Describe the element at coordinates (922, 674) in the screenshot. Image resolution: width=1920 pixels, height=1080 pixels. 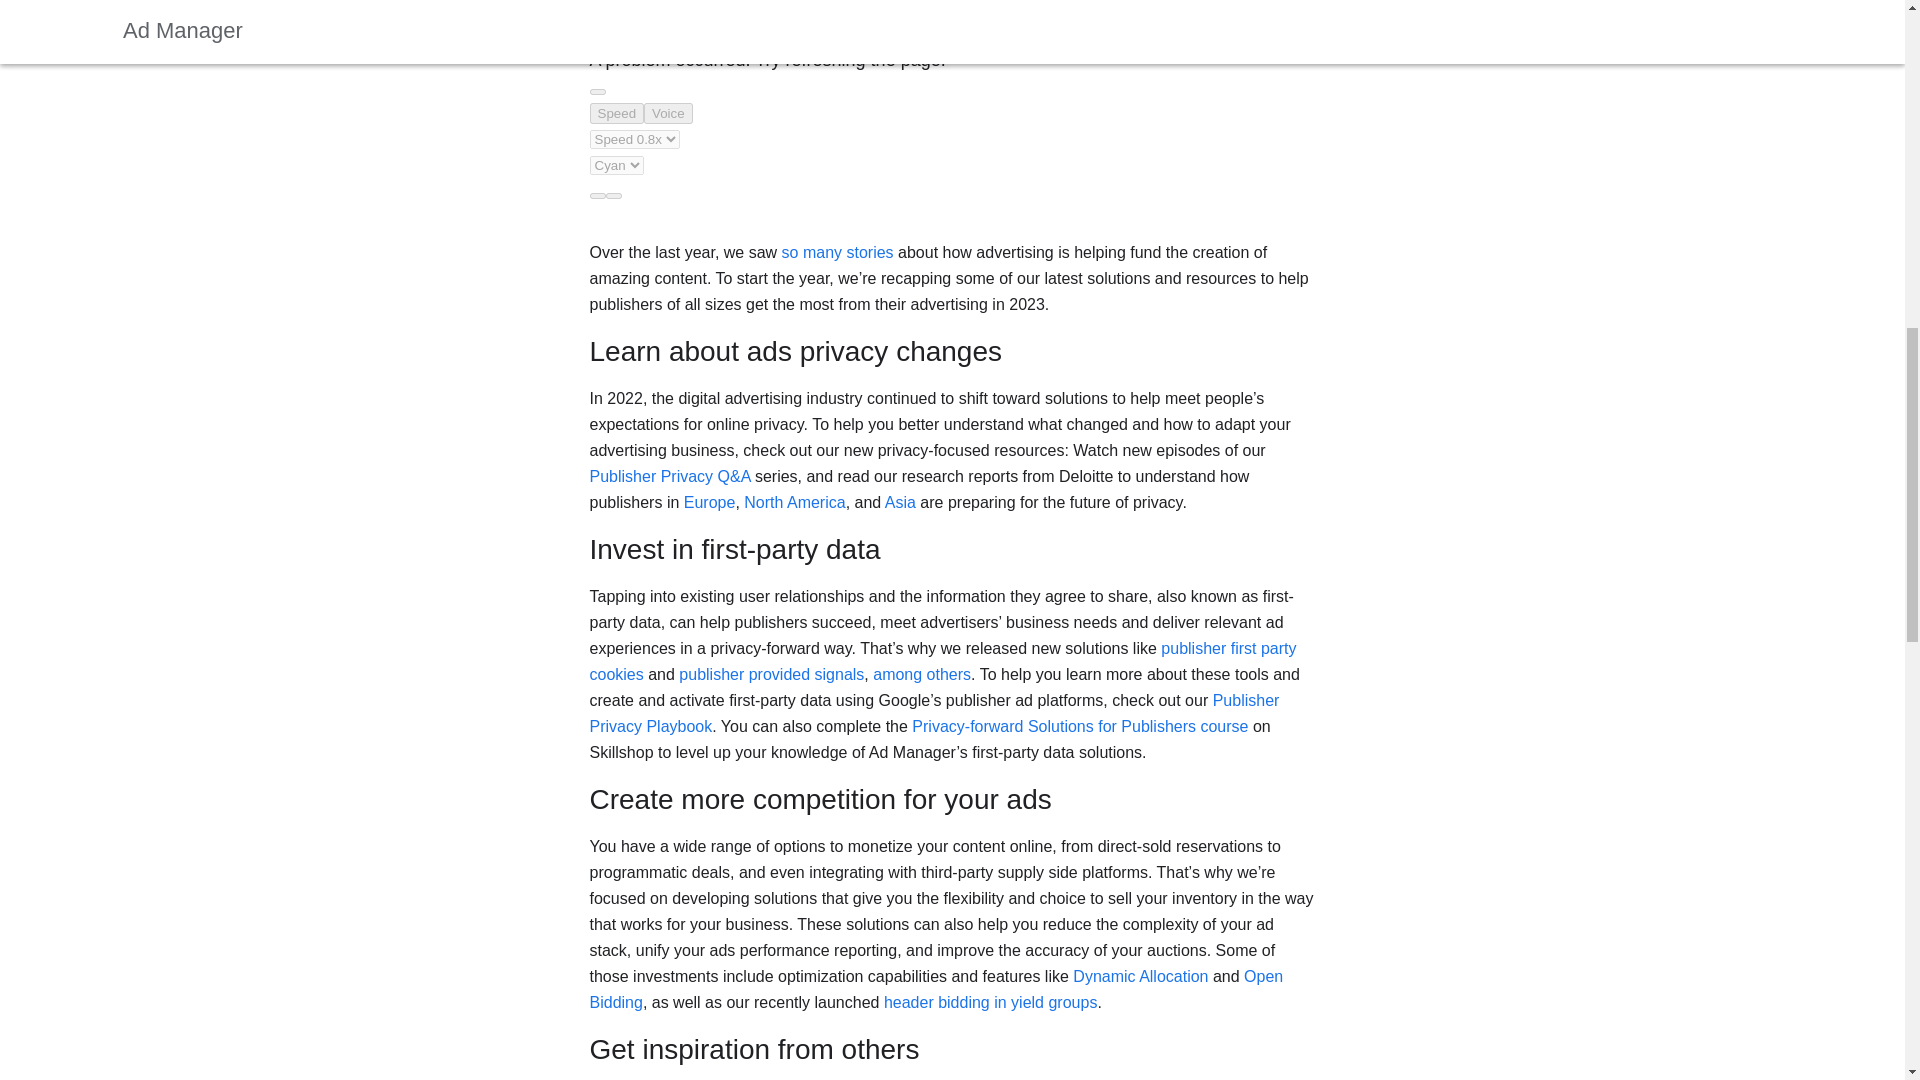
I see `among others` at that location.